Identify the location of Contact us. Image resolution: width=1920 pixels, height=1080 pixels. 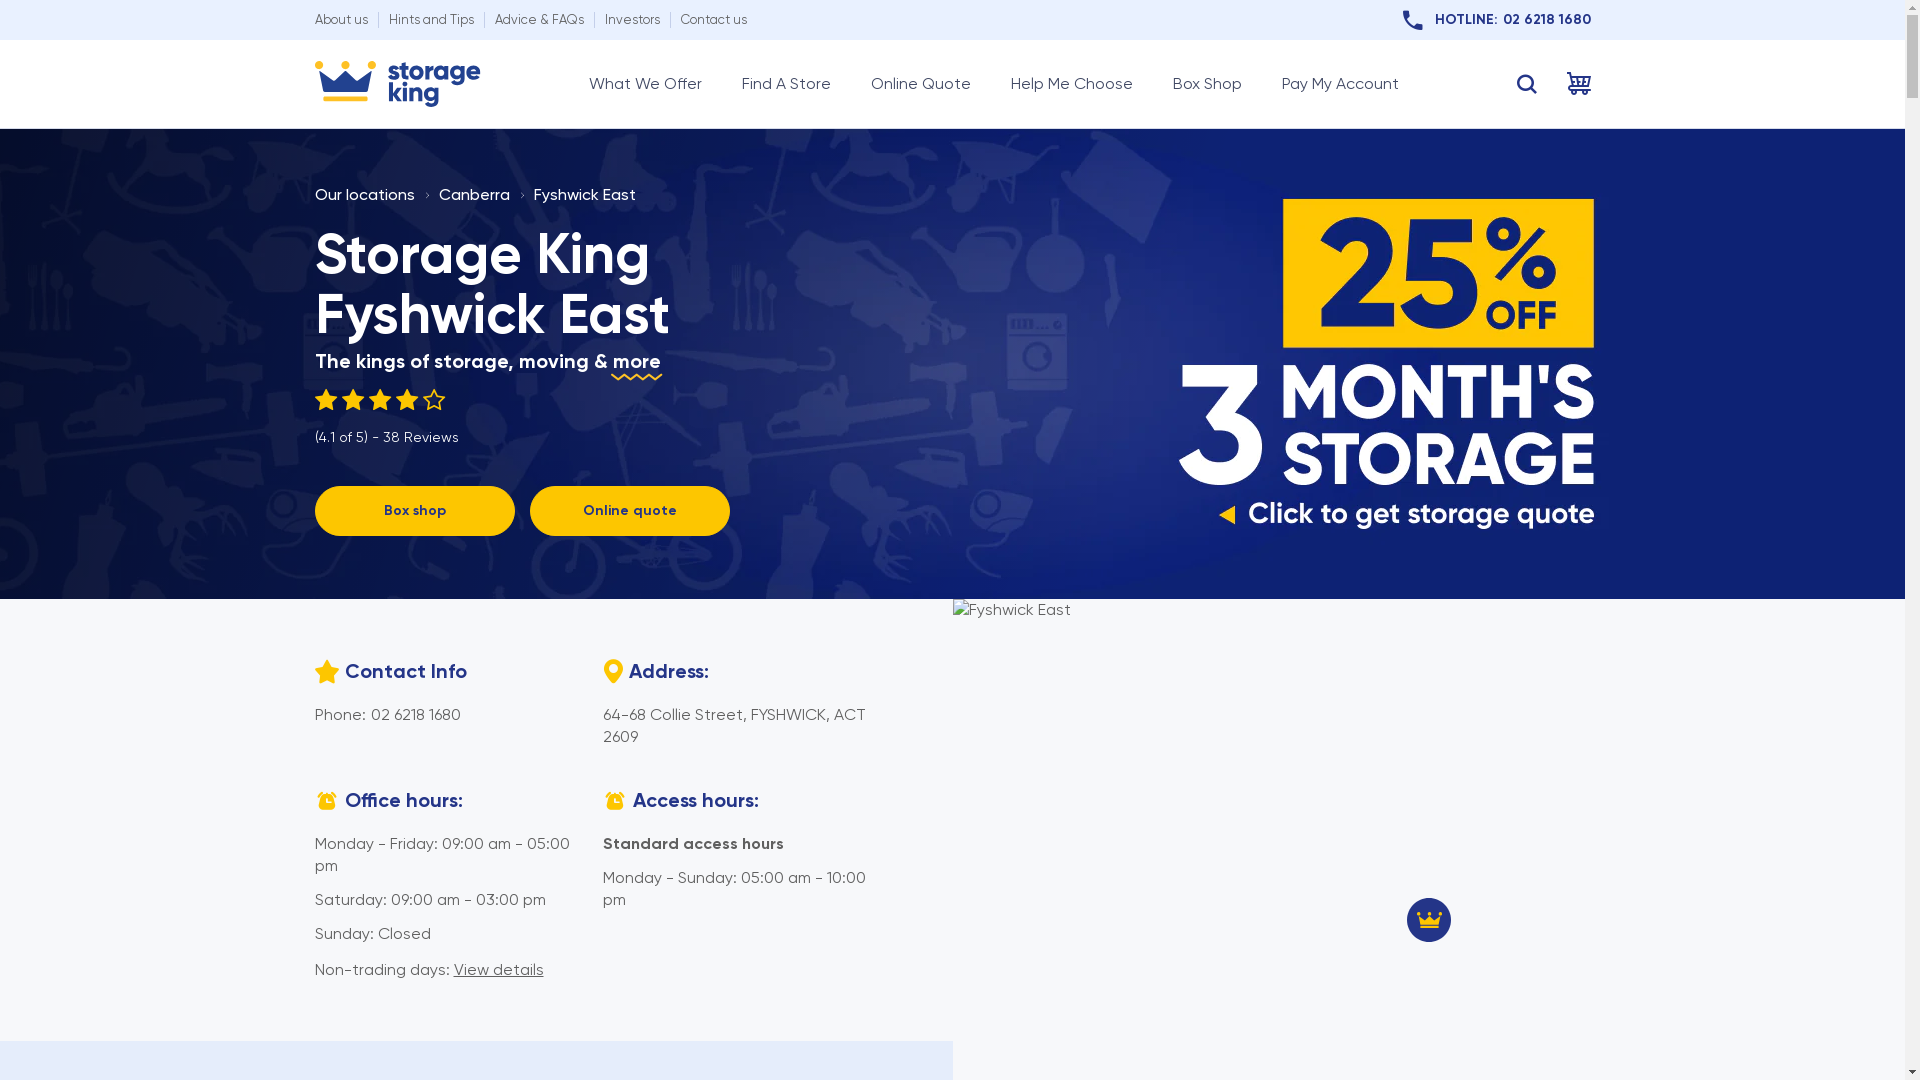
(713, 20).